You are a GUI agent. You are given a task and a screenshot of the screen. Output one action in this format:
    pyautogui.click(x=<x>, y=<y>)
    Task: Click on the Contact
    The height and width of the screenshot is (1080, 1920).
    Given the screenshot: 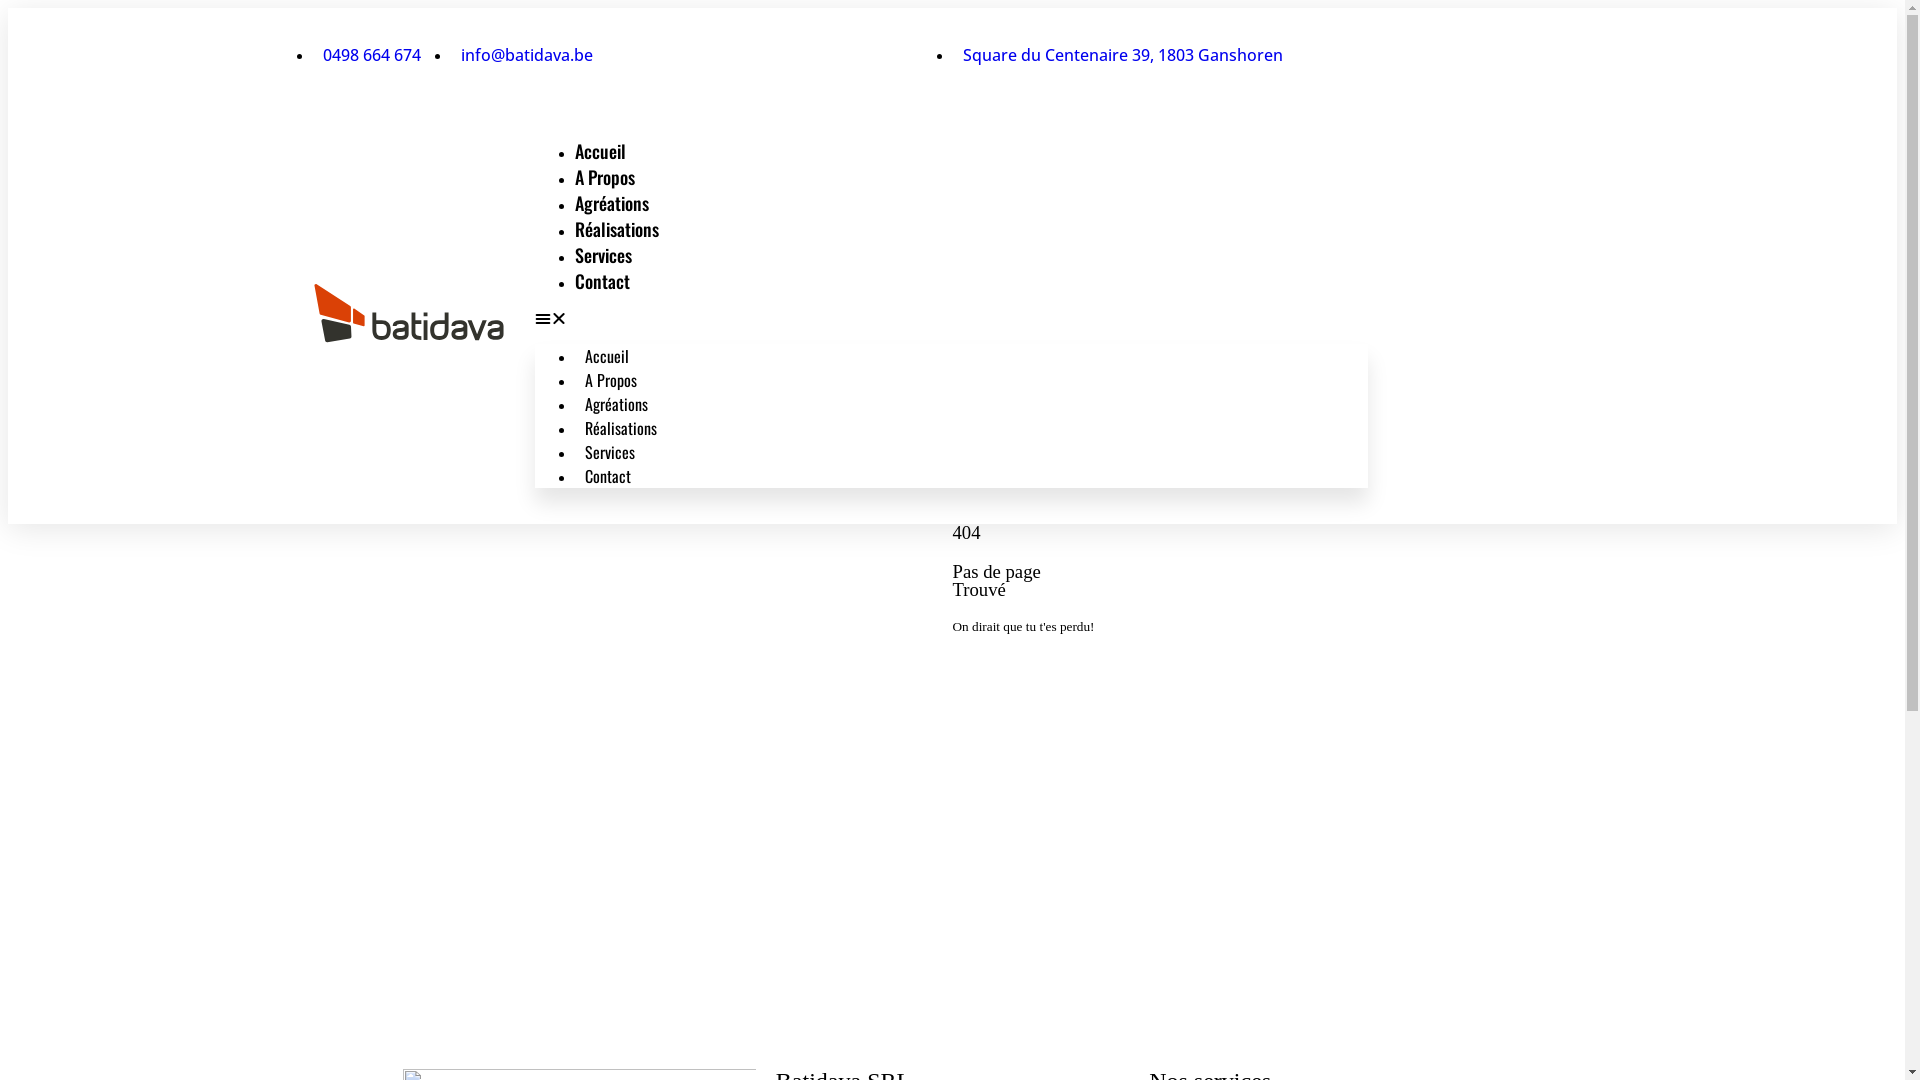 What is the action you would take?
    pyautogui.click(x=607, y=476)
    